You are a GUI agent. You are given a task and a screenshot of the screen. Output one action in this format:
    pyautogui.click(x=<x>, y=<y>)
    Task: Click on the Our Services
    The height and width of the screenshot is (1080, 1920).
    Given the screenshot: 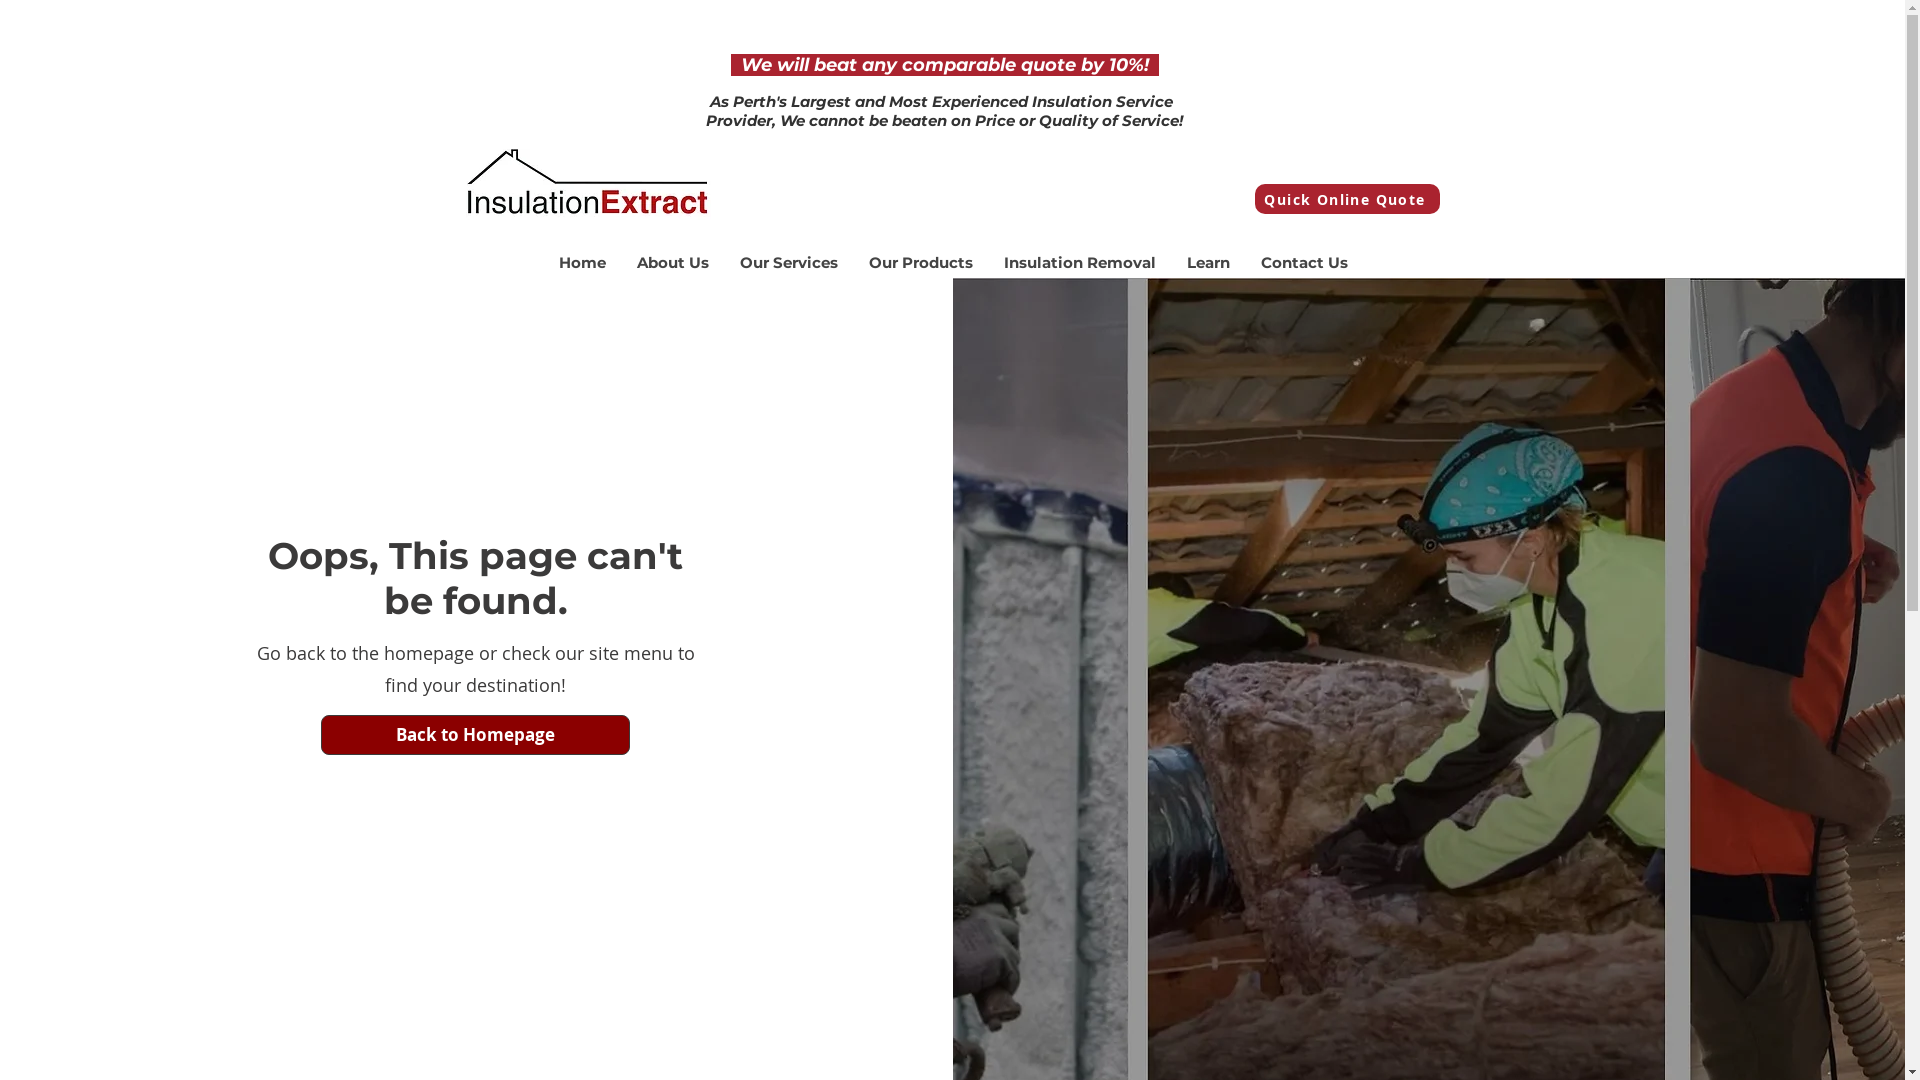 What is the action you would take?
    pyautogui.click(x=788, y=263)
    